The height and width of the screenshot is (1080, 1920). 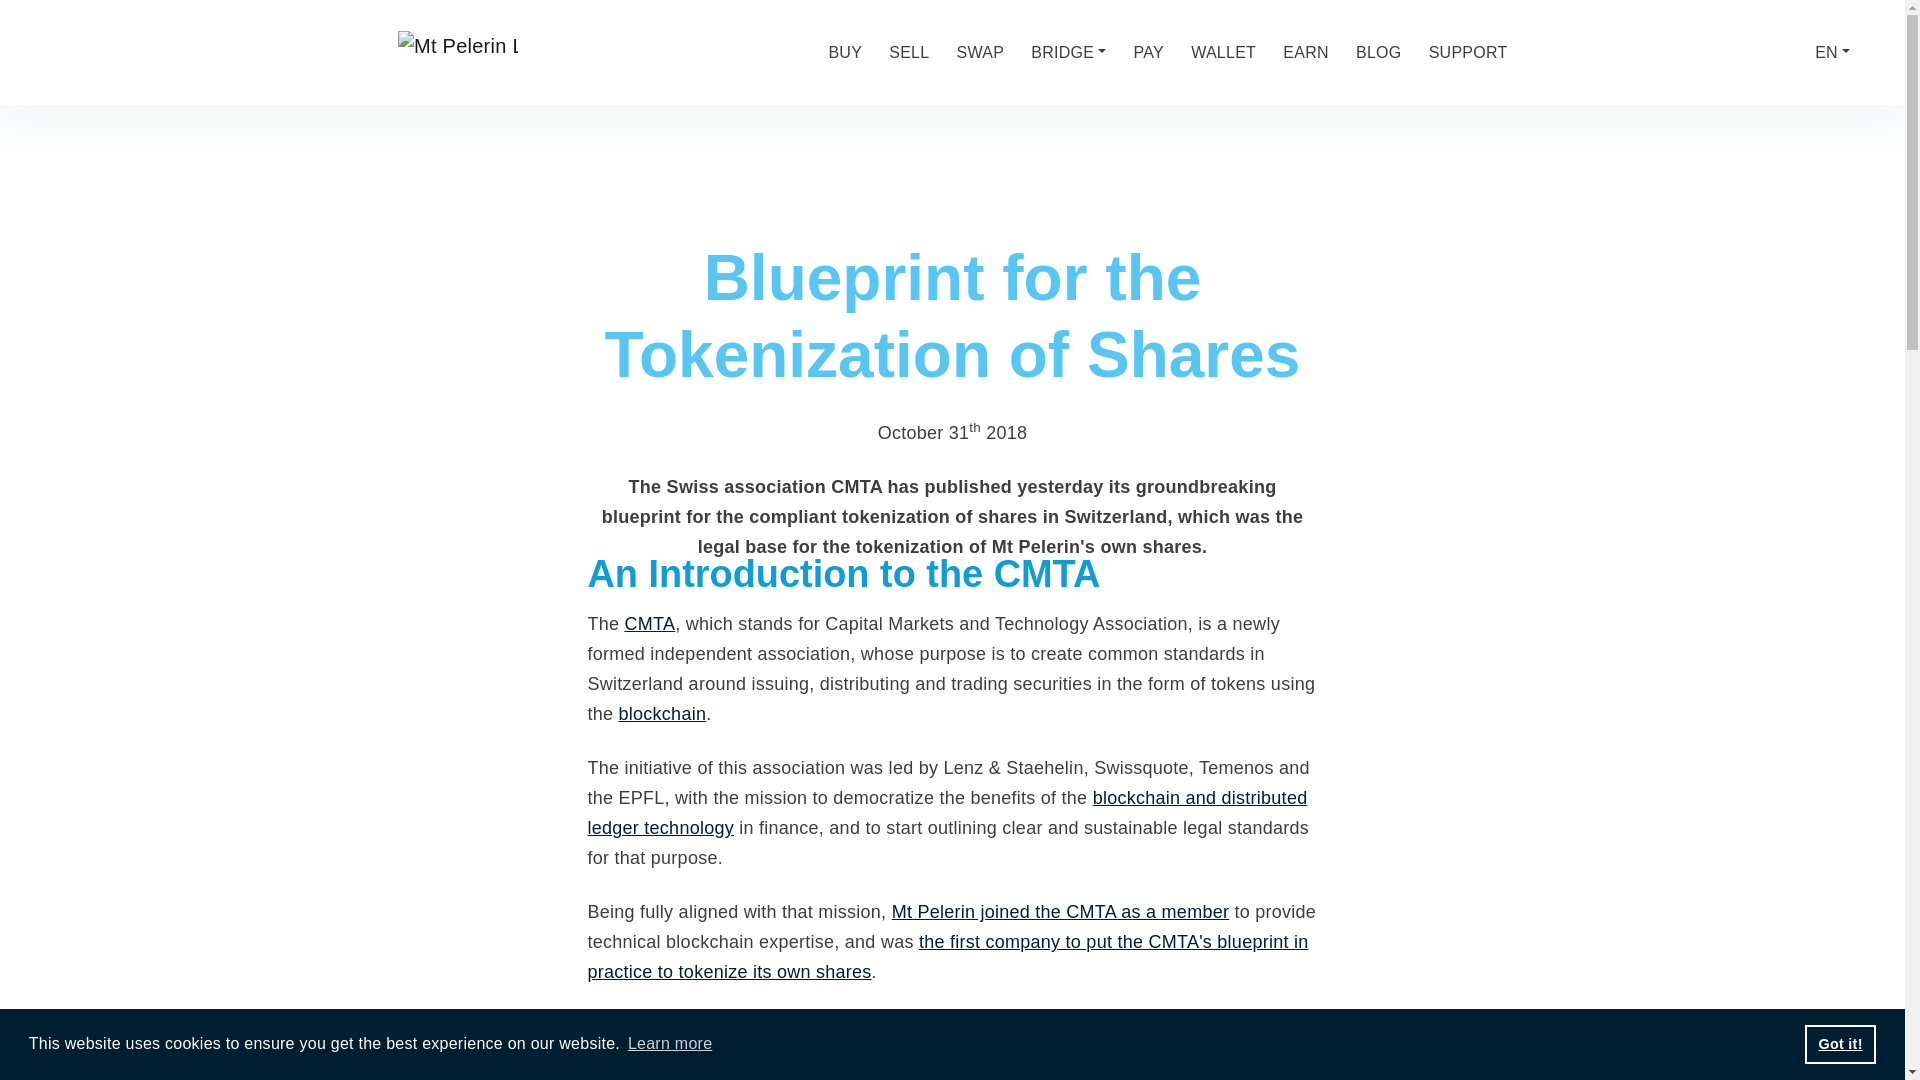 What do you see at coordinates (1840, 1043) in the screenshot?
I see `Got it!` at bounding box center [1840, 1043].